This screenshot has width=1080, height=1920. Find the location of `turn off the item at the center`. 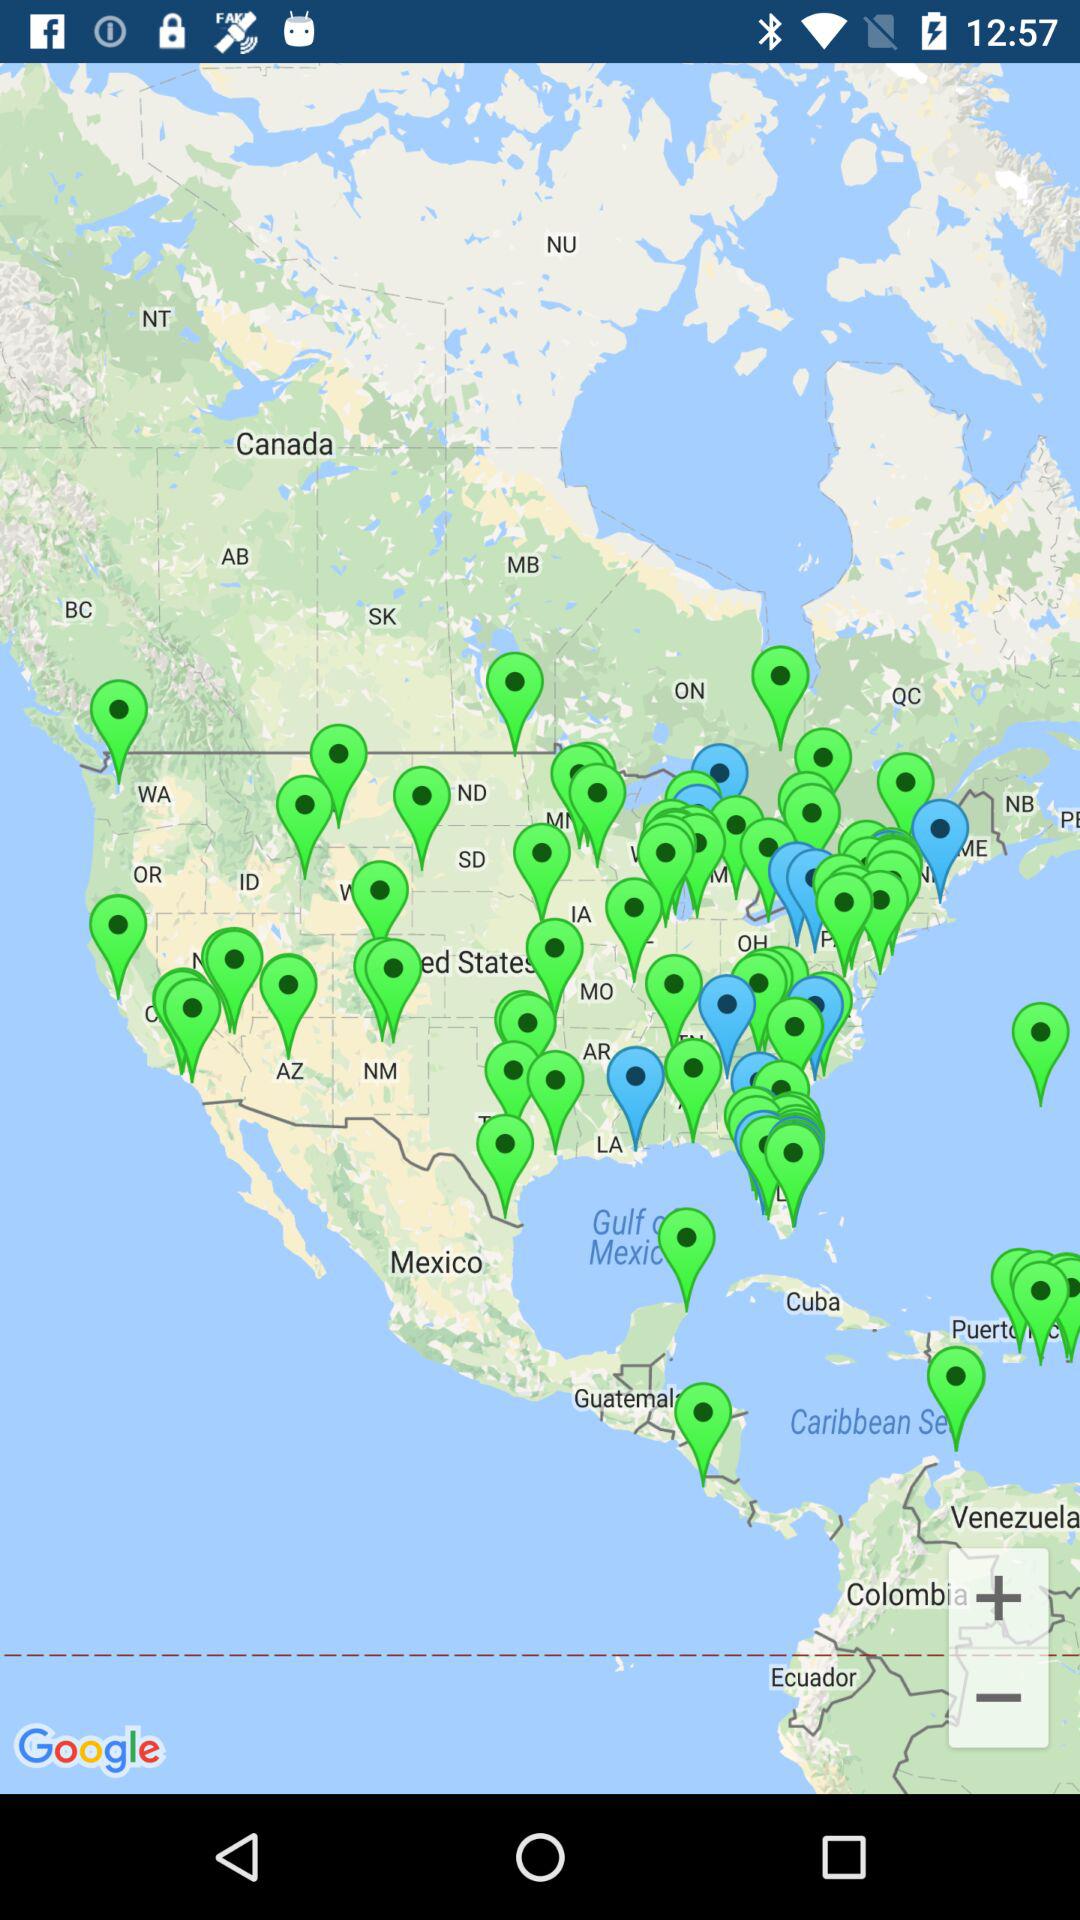

turn off the item at the center is located at coordinates (540, 928).